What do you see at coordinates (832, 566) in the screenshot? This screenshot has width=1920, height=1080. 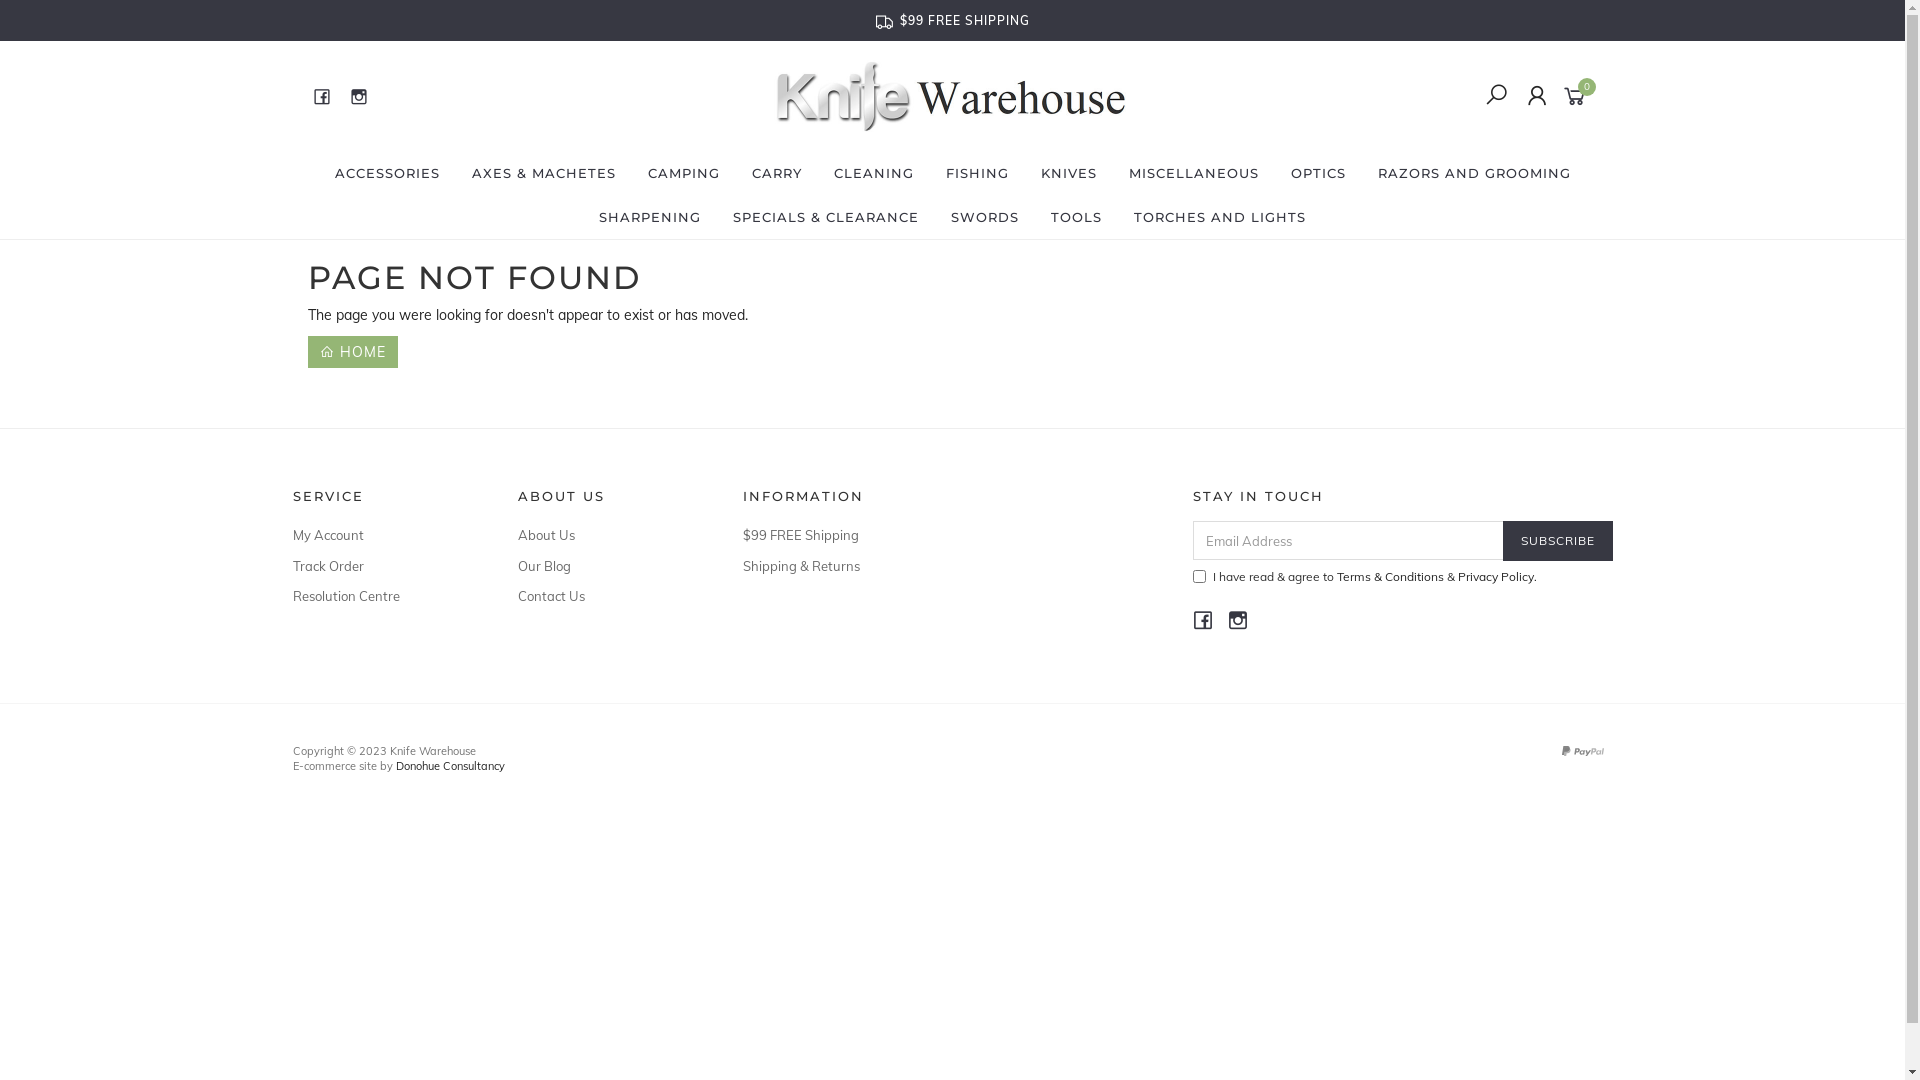 I see `Shipping & Returns` at bounding box center [832, 566].